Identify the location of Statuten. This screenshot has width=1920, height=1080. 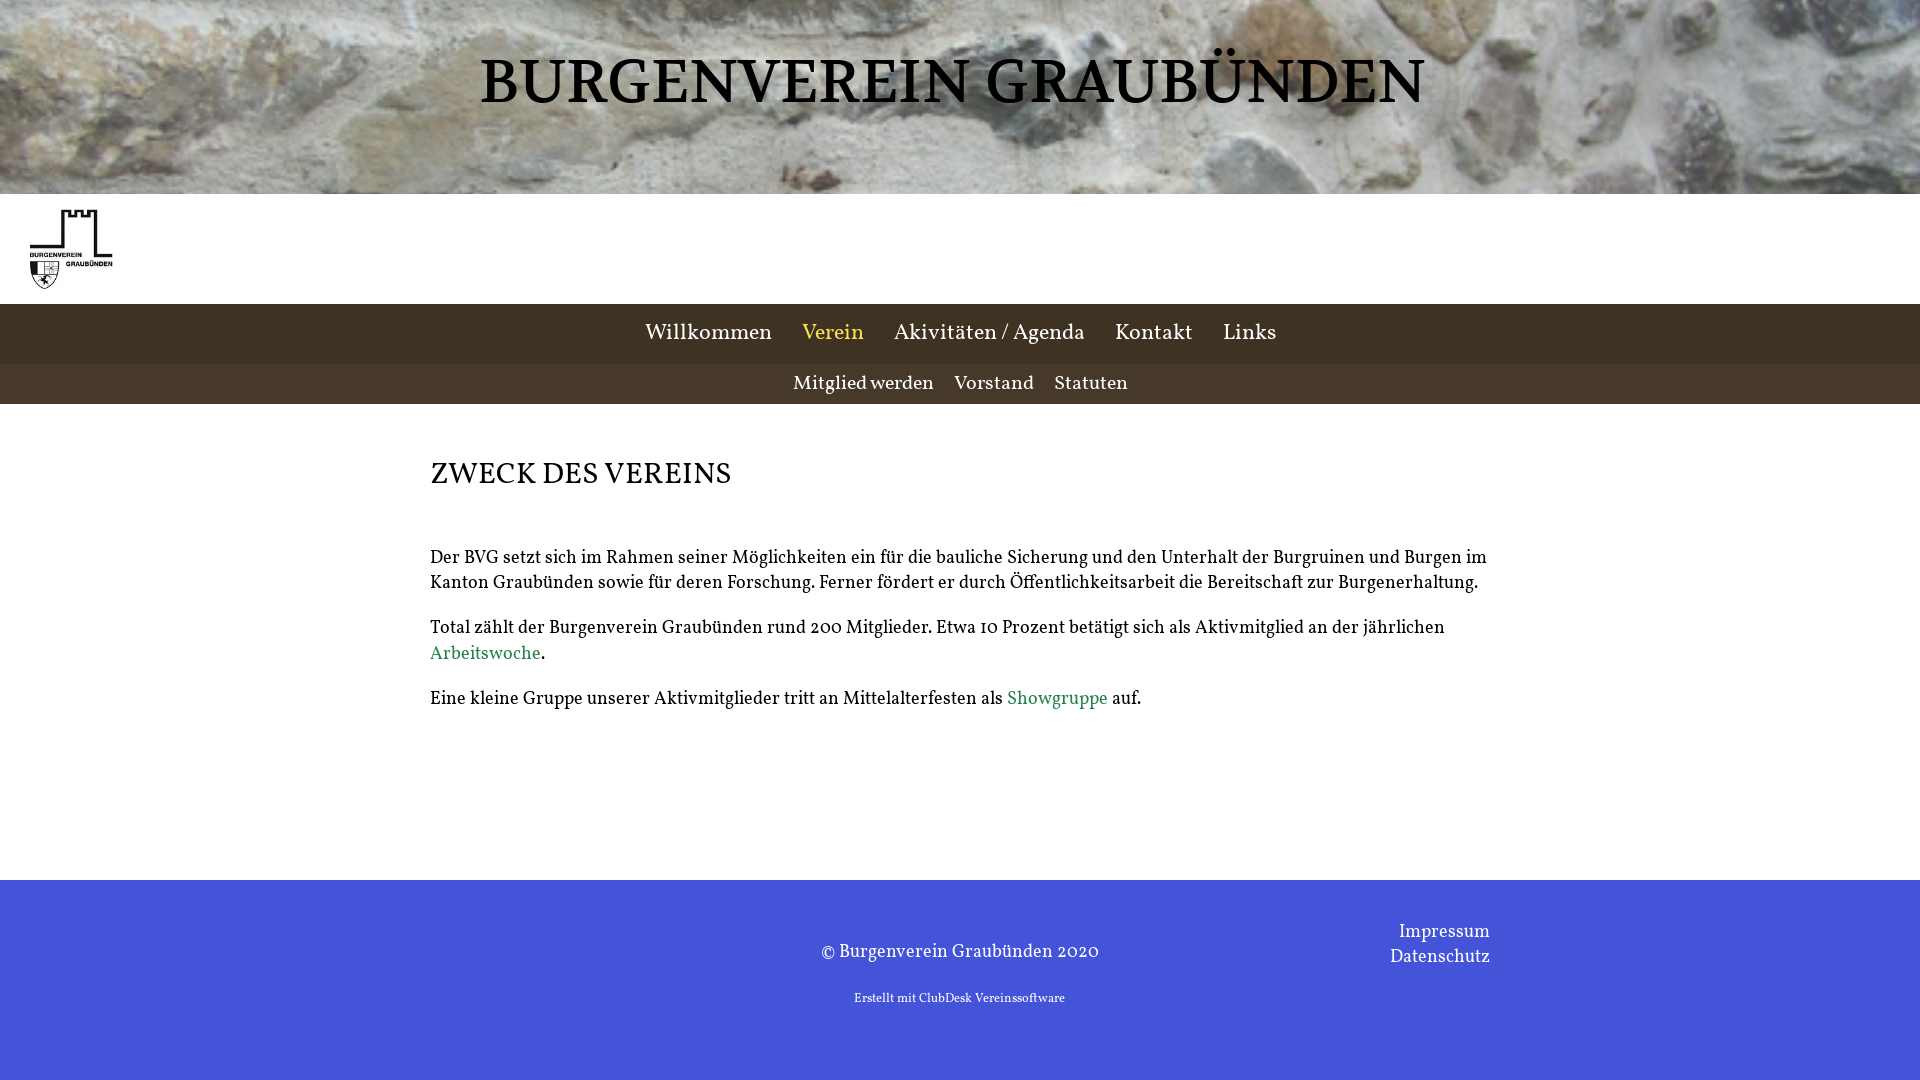
(1091, 384).